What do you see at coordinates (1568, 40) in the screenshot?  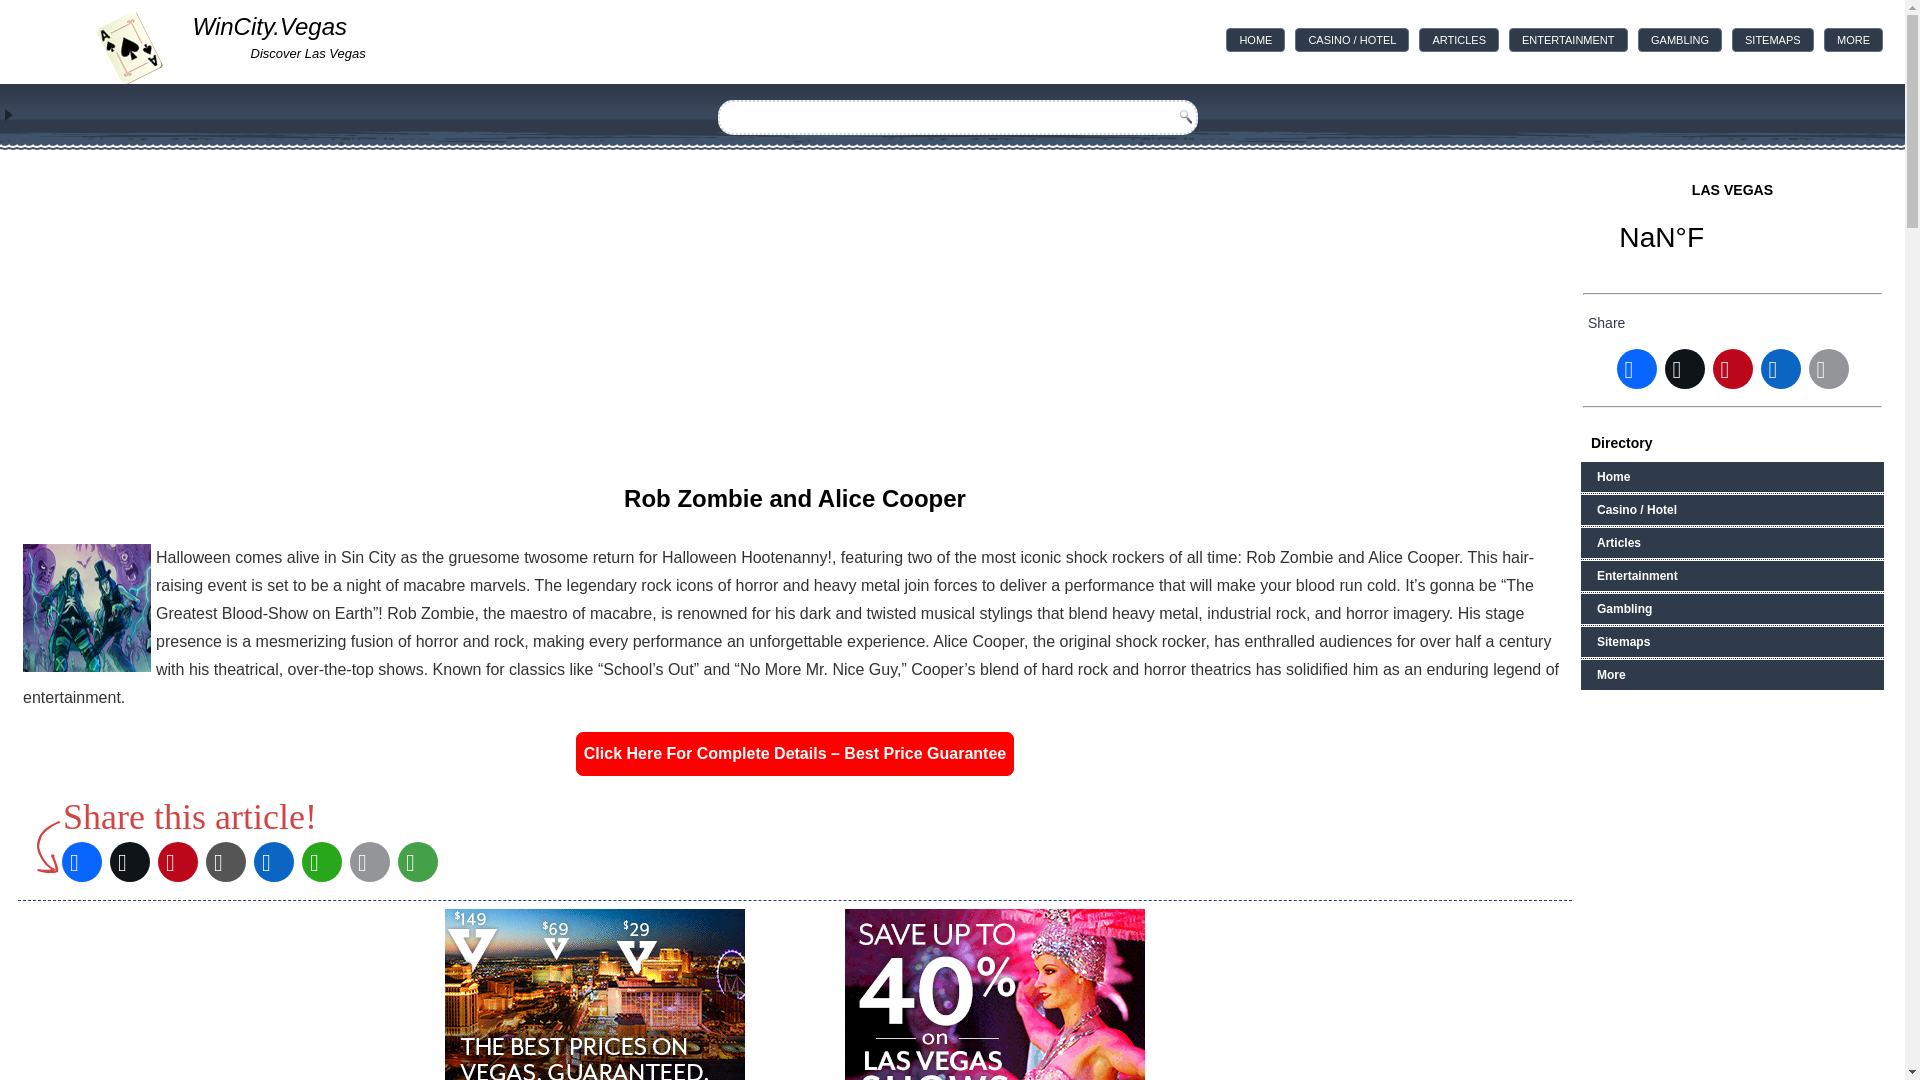 I see `Entertainment` at bounding box center [1568, 40].